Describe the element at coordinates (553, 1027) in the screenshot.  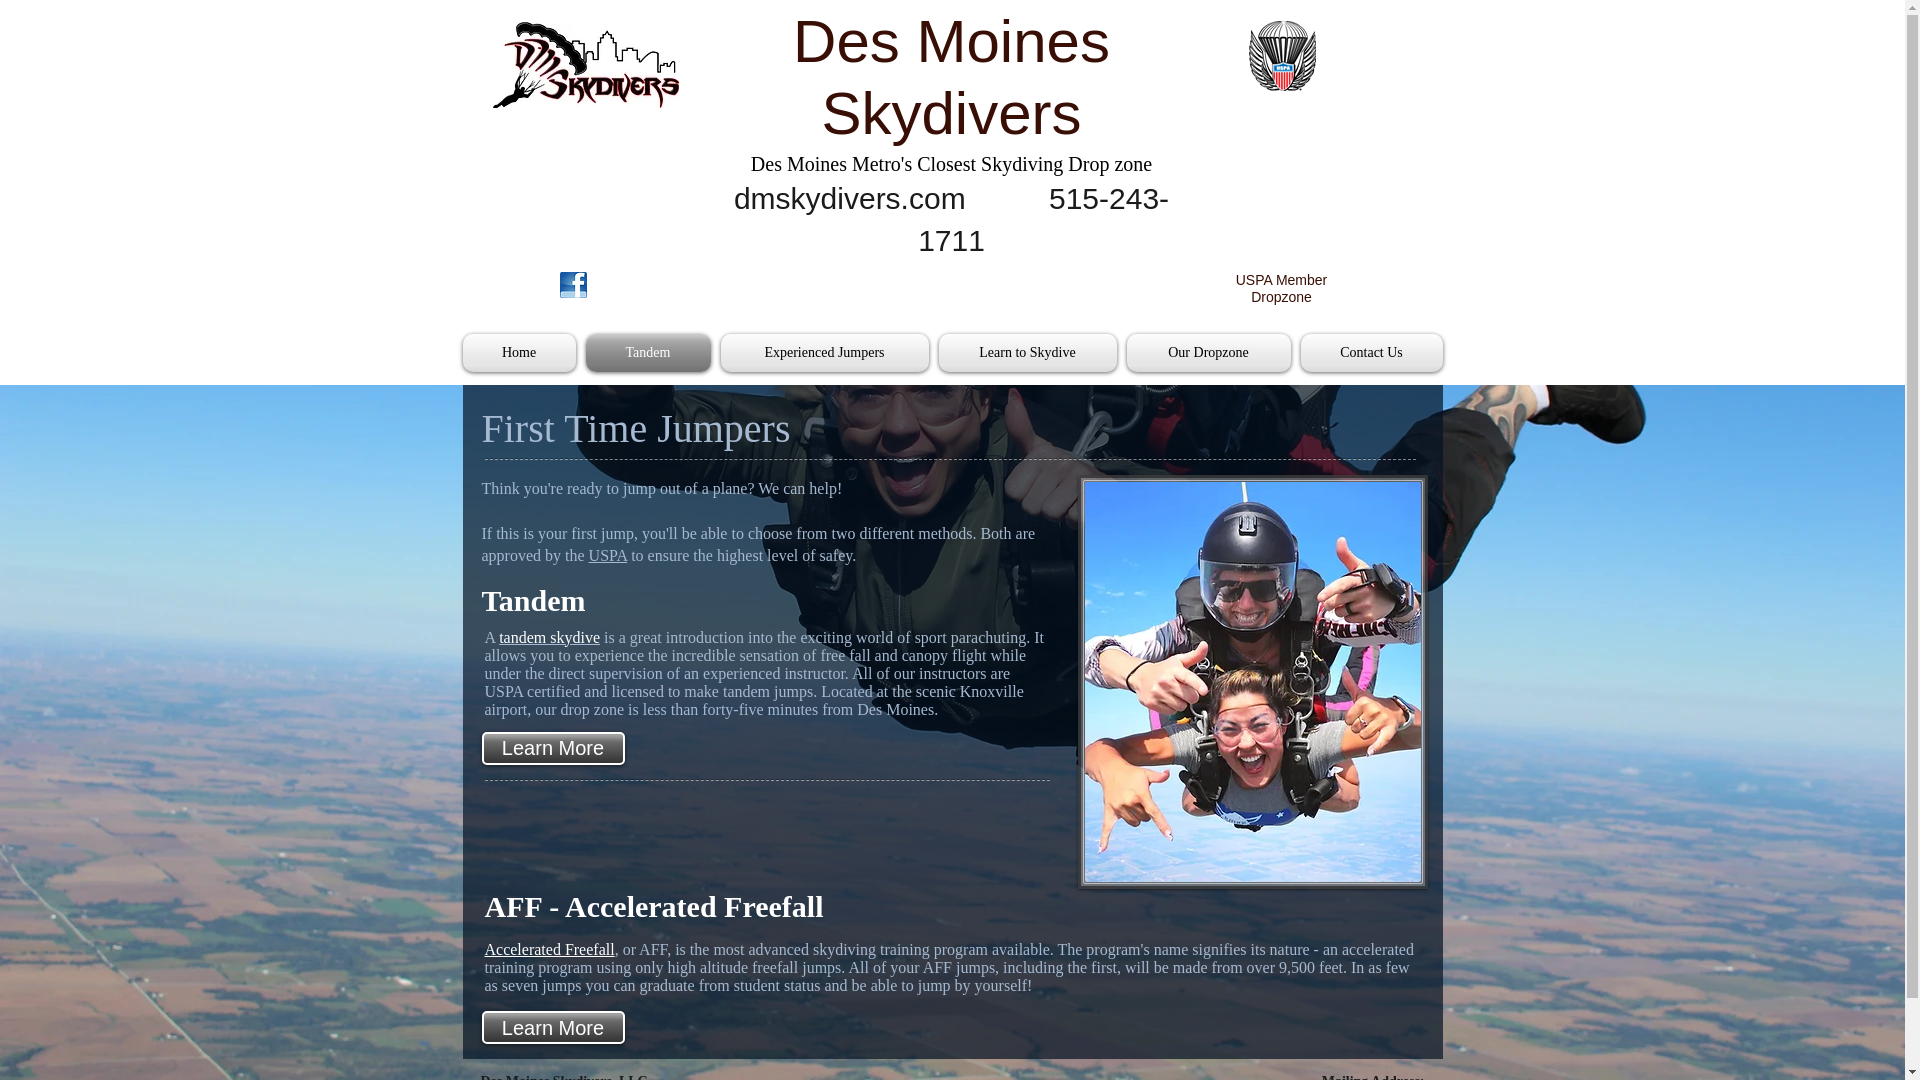
I see `Learn More` at that location.